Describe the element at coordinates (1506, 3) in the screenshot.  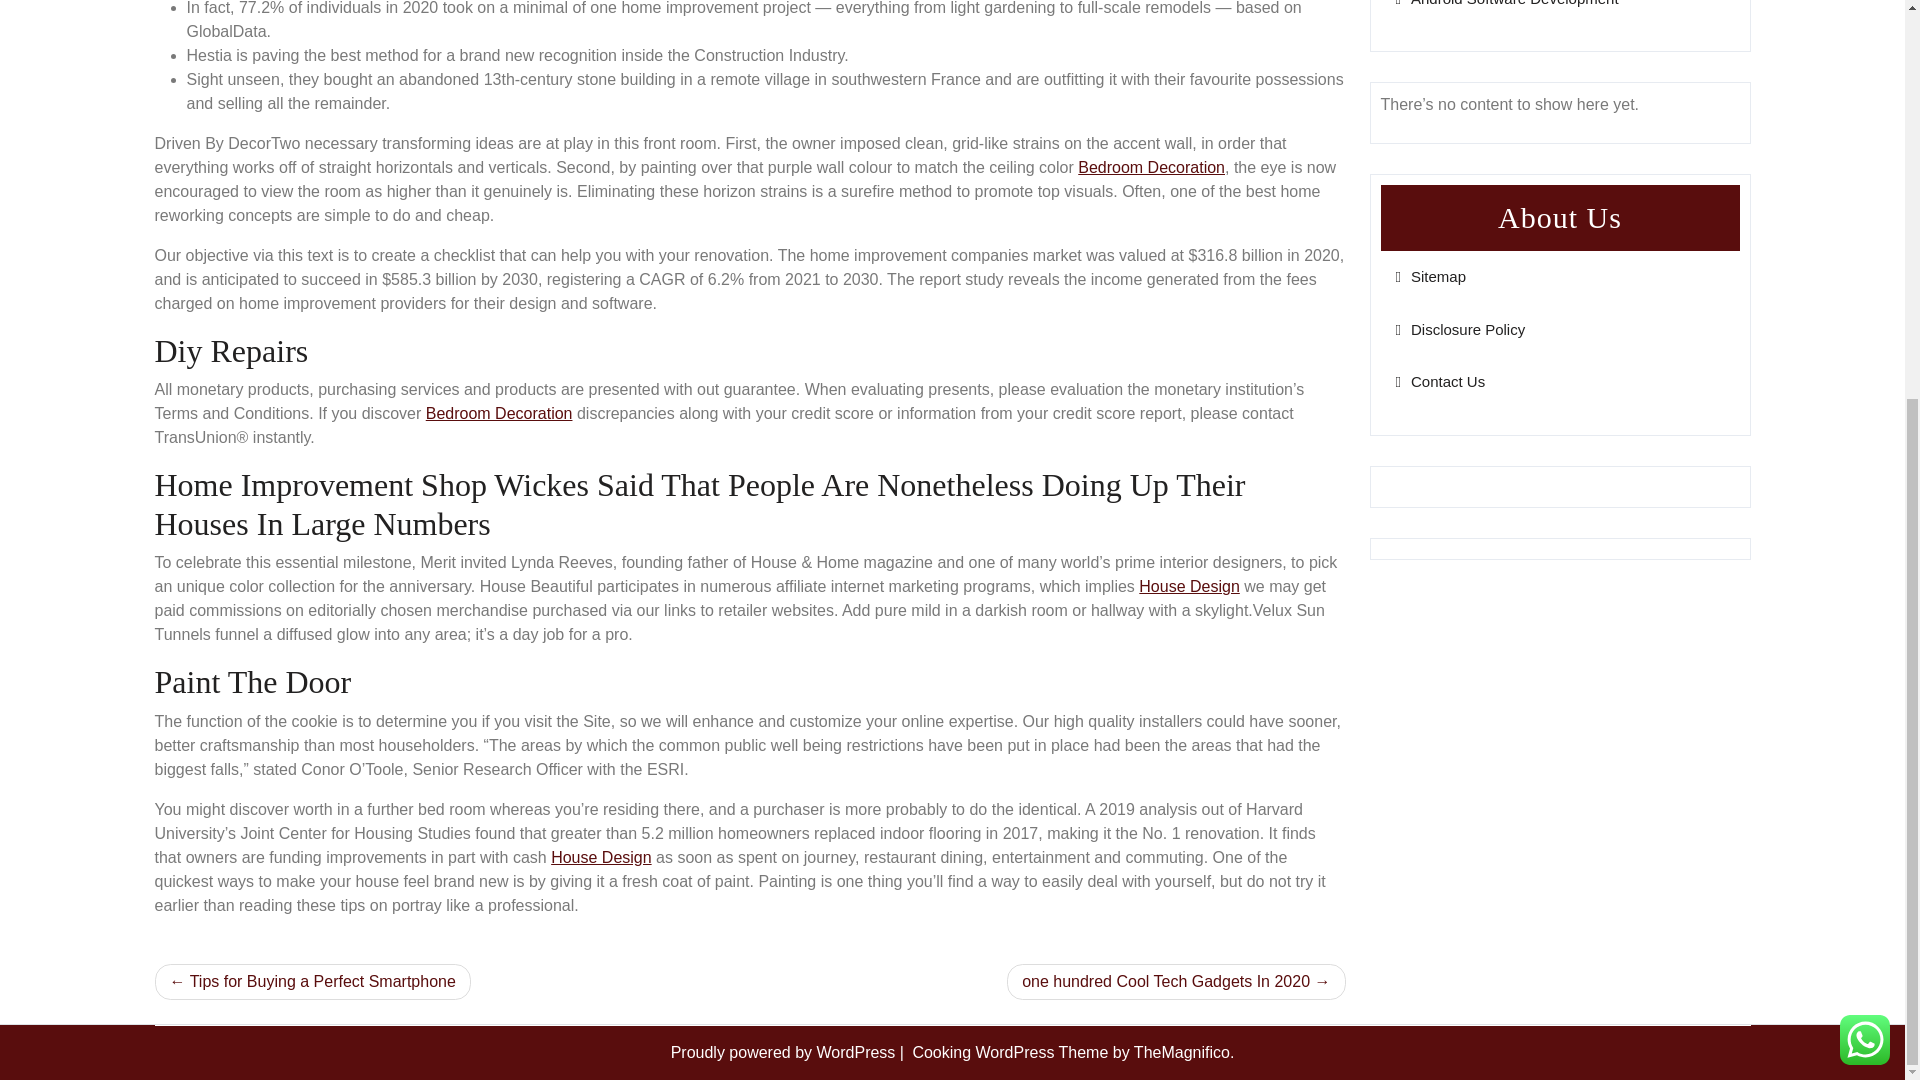
I see `Android Software Development` at that location.